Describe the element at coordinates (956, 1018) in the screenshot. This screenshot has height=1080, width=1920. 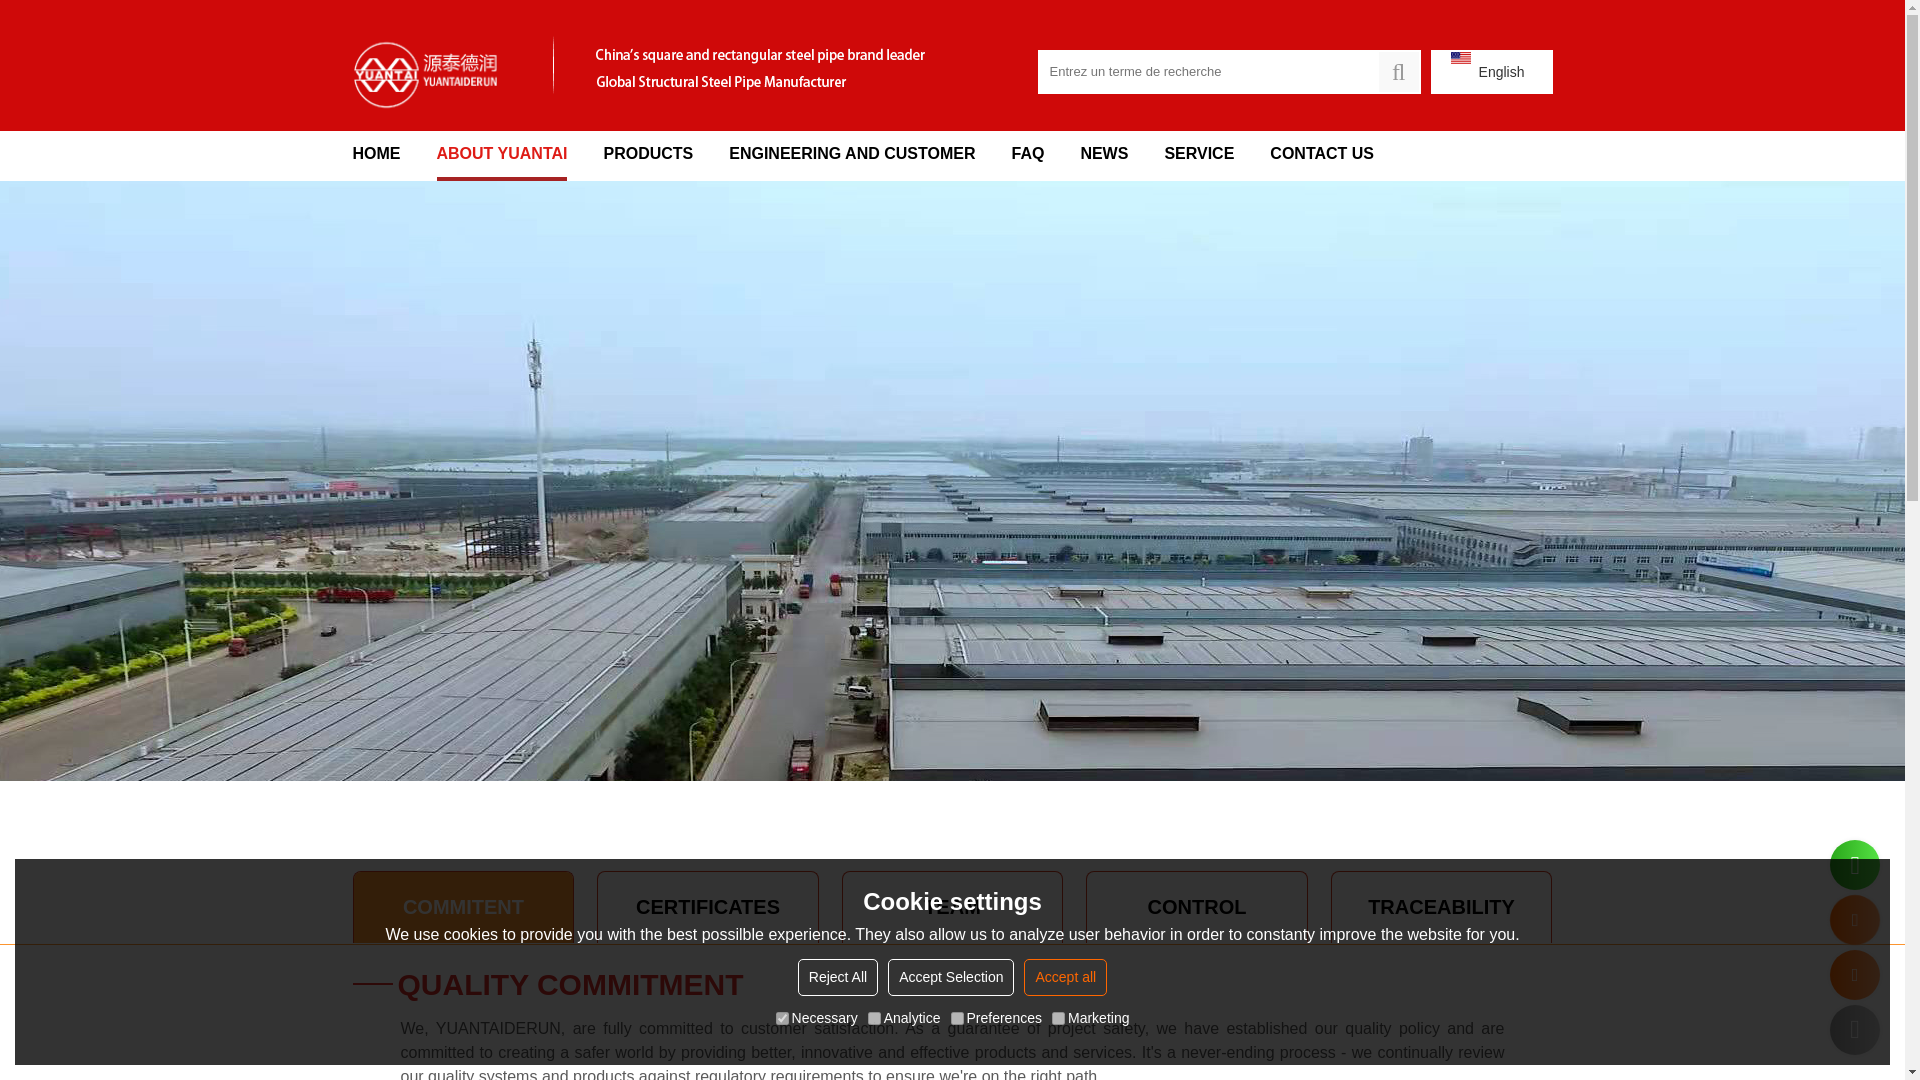
I see `on` at that location.